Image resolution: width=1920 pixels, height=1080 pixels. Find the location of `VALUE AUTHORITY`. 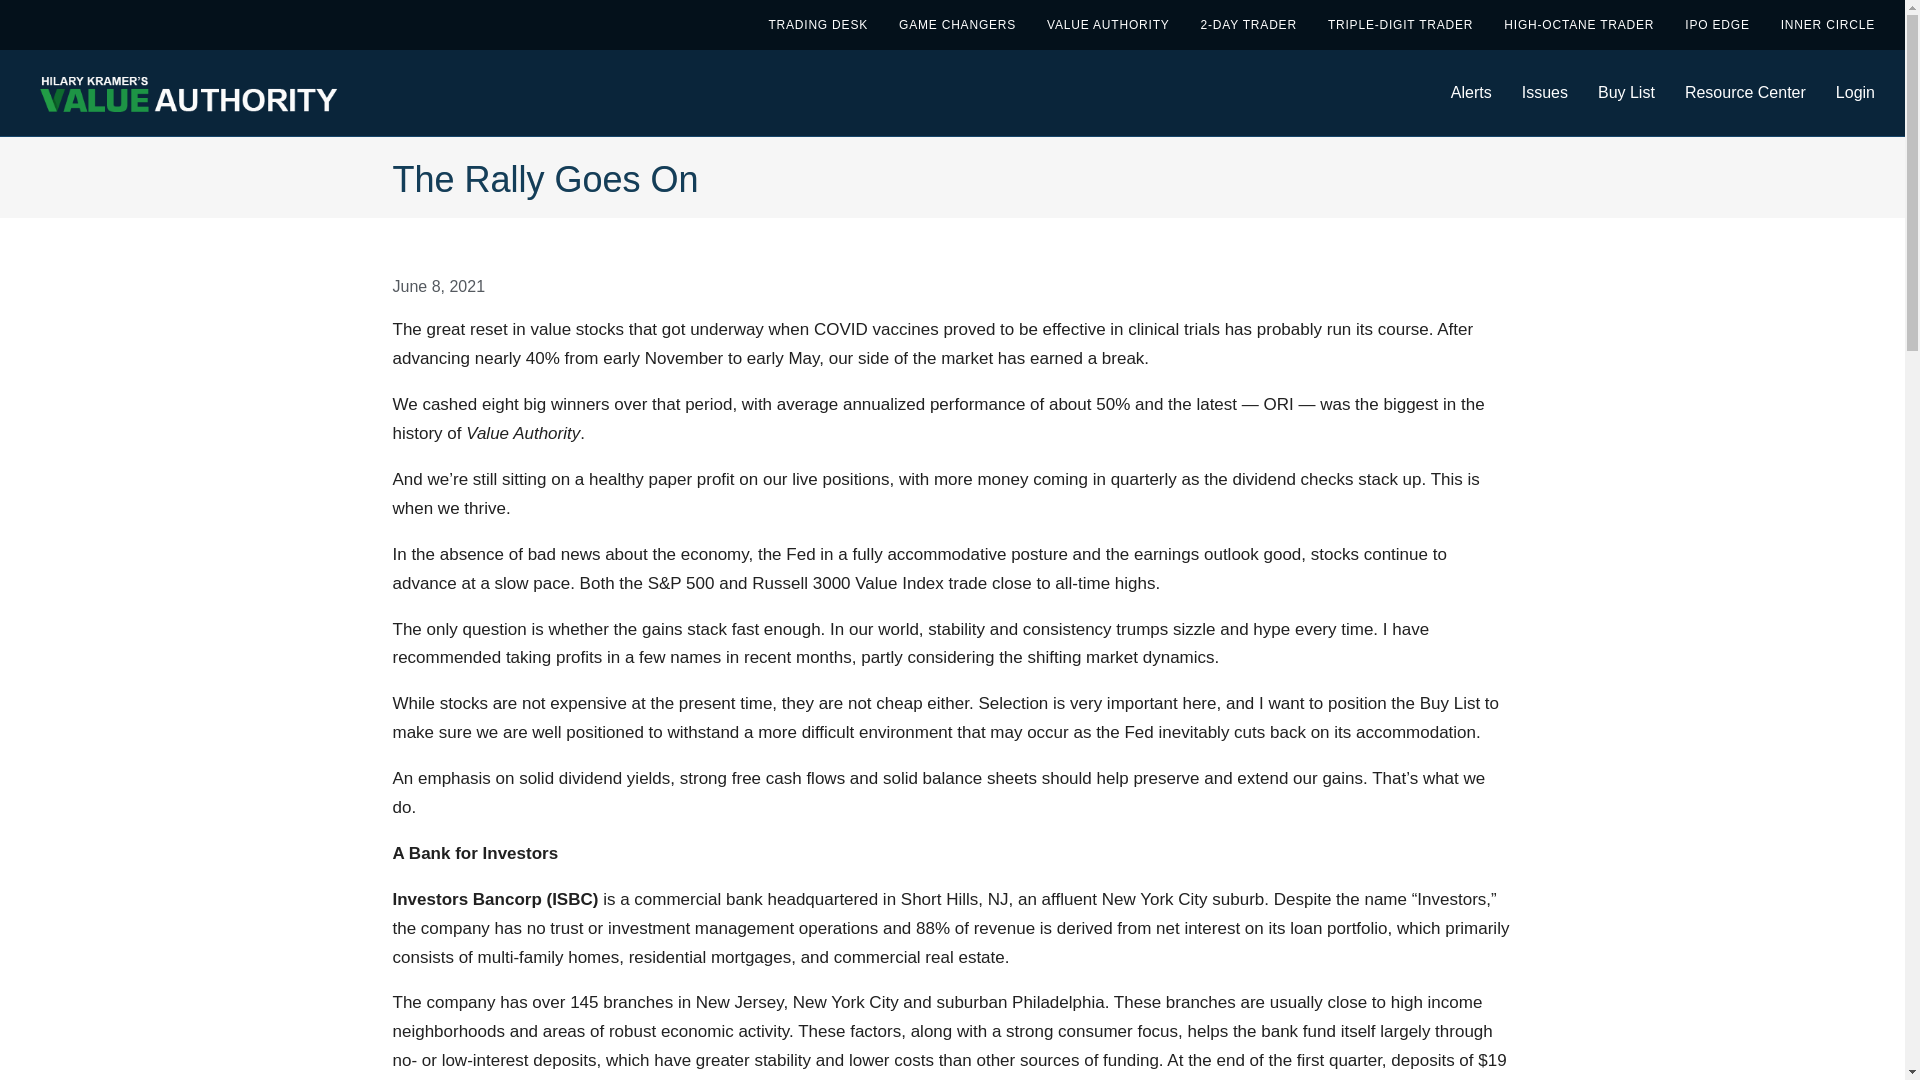

VALUE AUTHORITY is located at coordinates (1108, 24).